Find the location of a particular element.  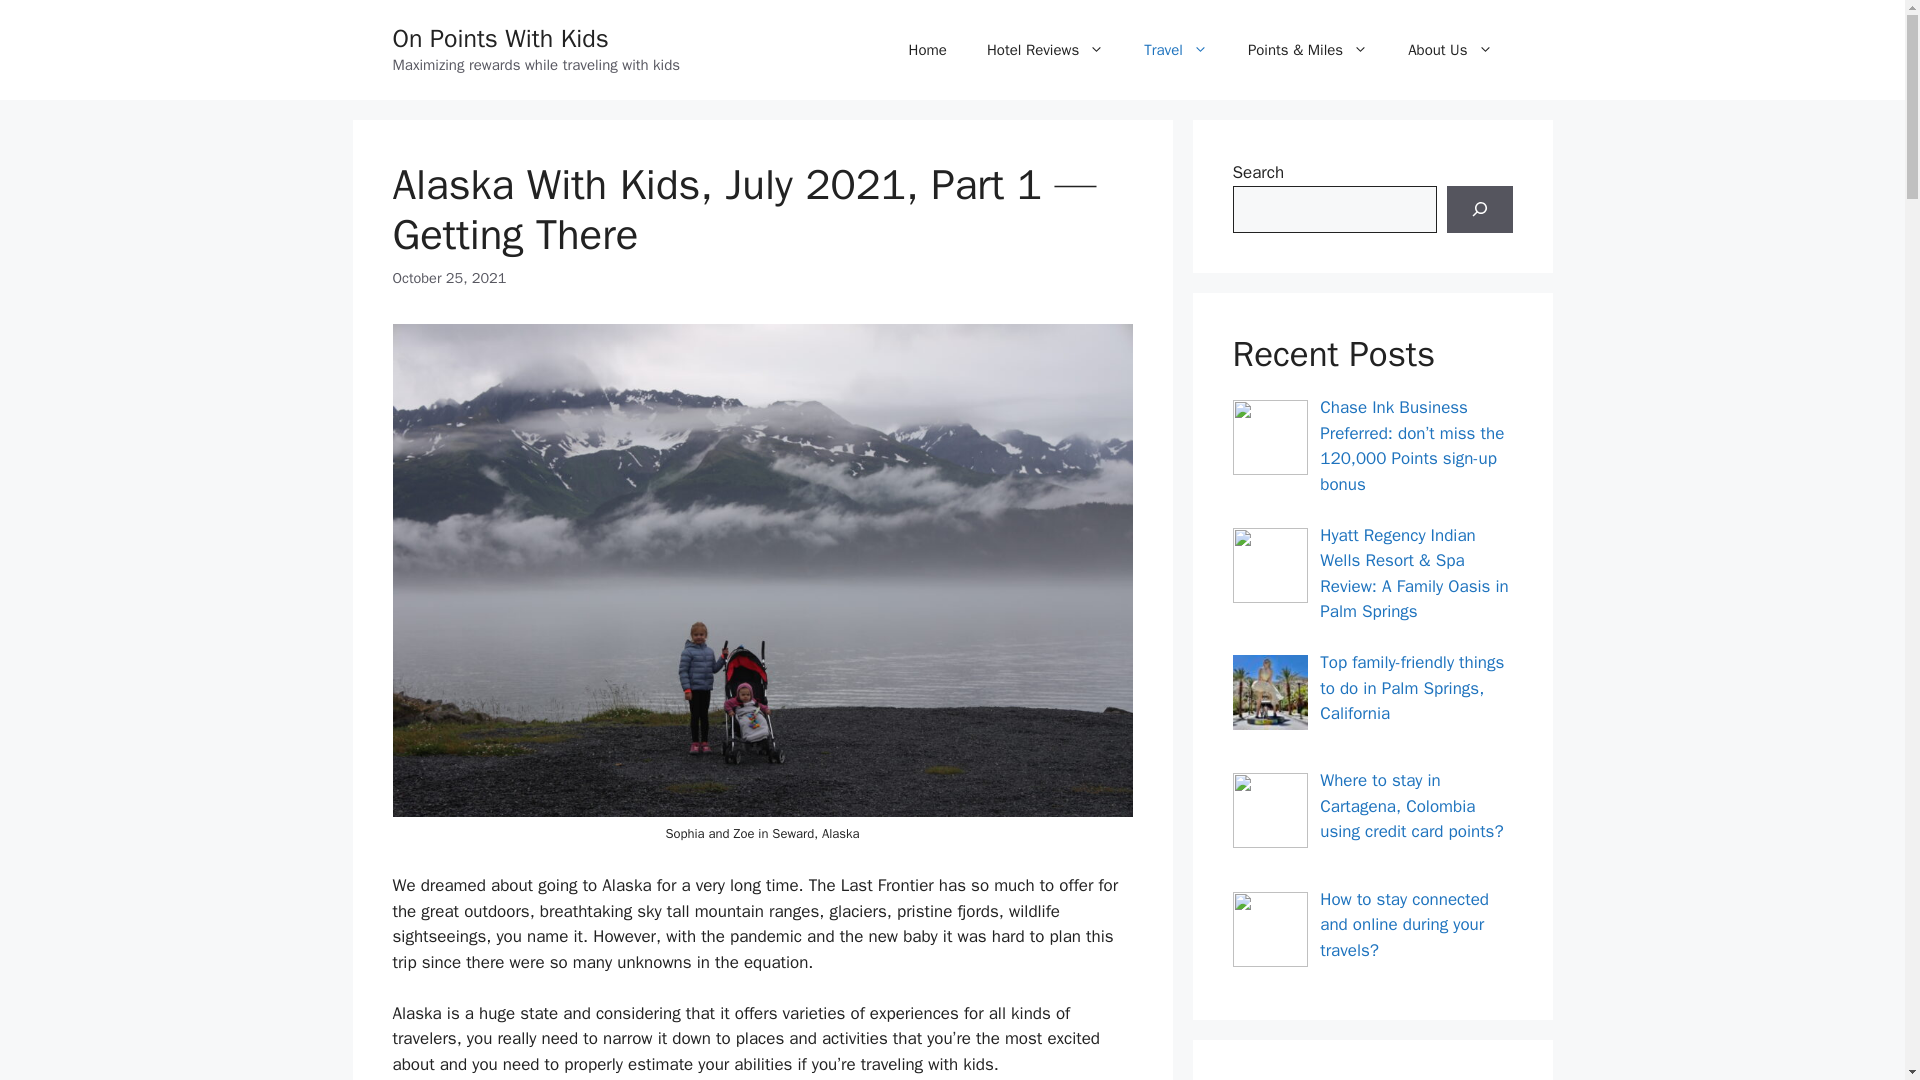

About Us is located at coordinates (1450, 50).